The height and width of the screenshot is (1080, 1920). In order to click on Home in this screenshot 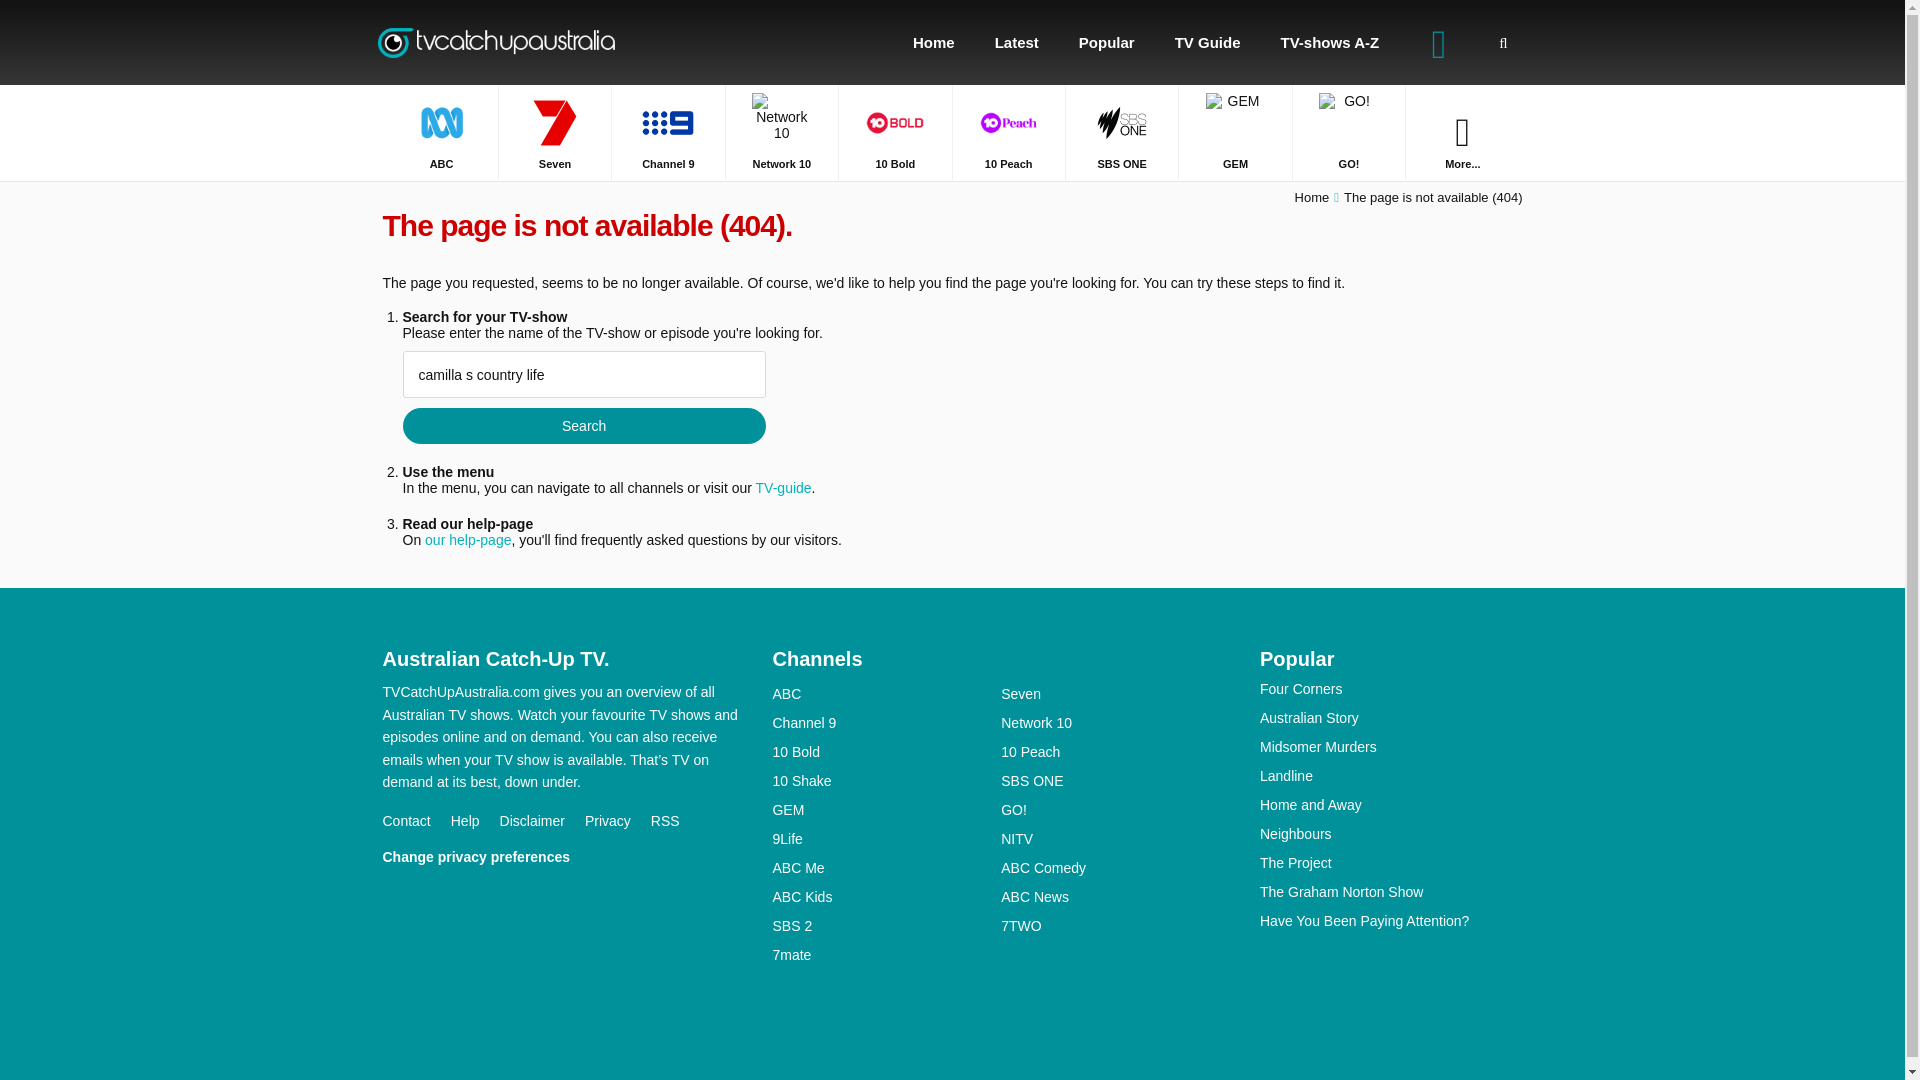, I will do `click(1312, 198)`.